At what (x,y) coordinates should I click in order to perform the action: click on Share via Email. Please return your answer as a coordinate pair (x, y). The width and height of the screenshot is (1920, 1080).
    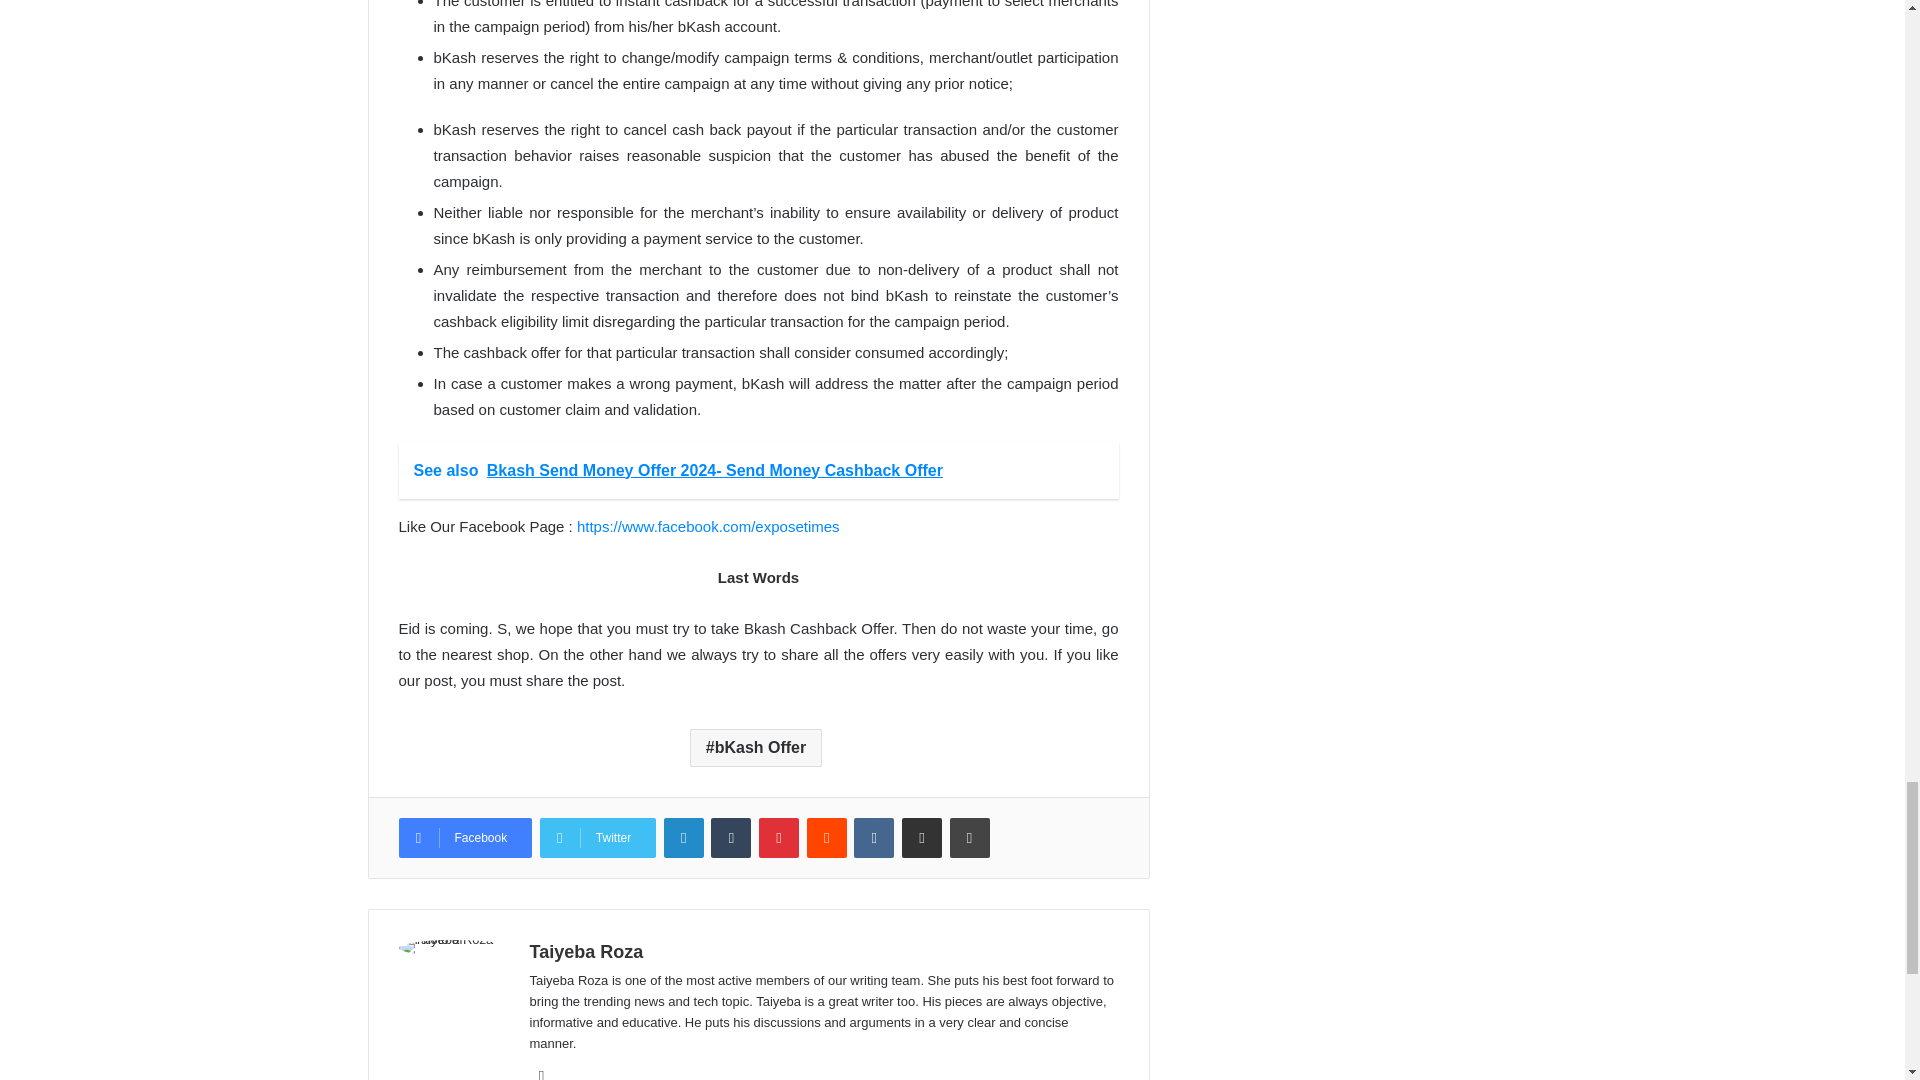
    Looking at the image, I should click on (922, 837).